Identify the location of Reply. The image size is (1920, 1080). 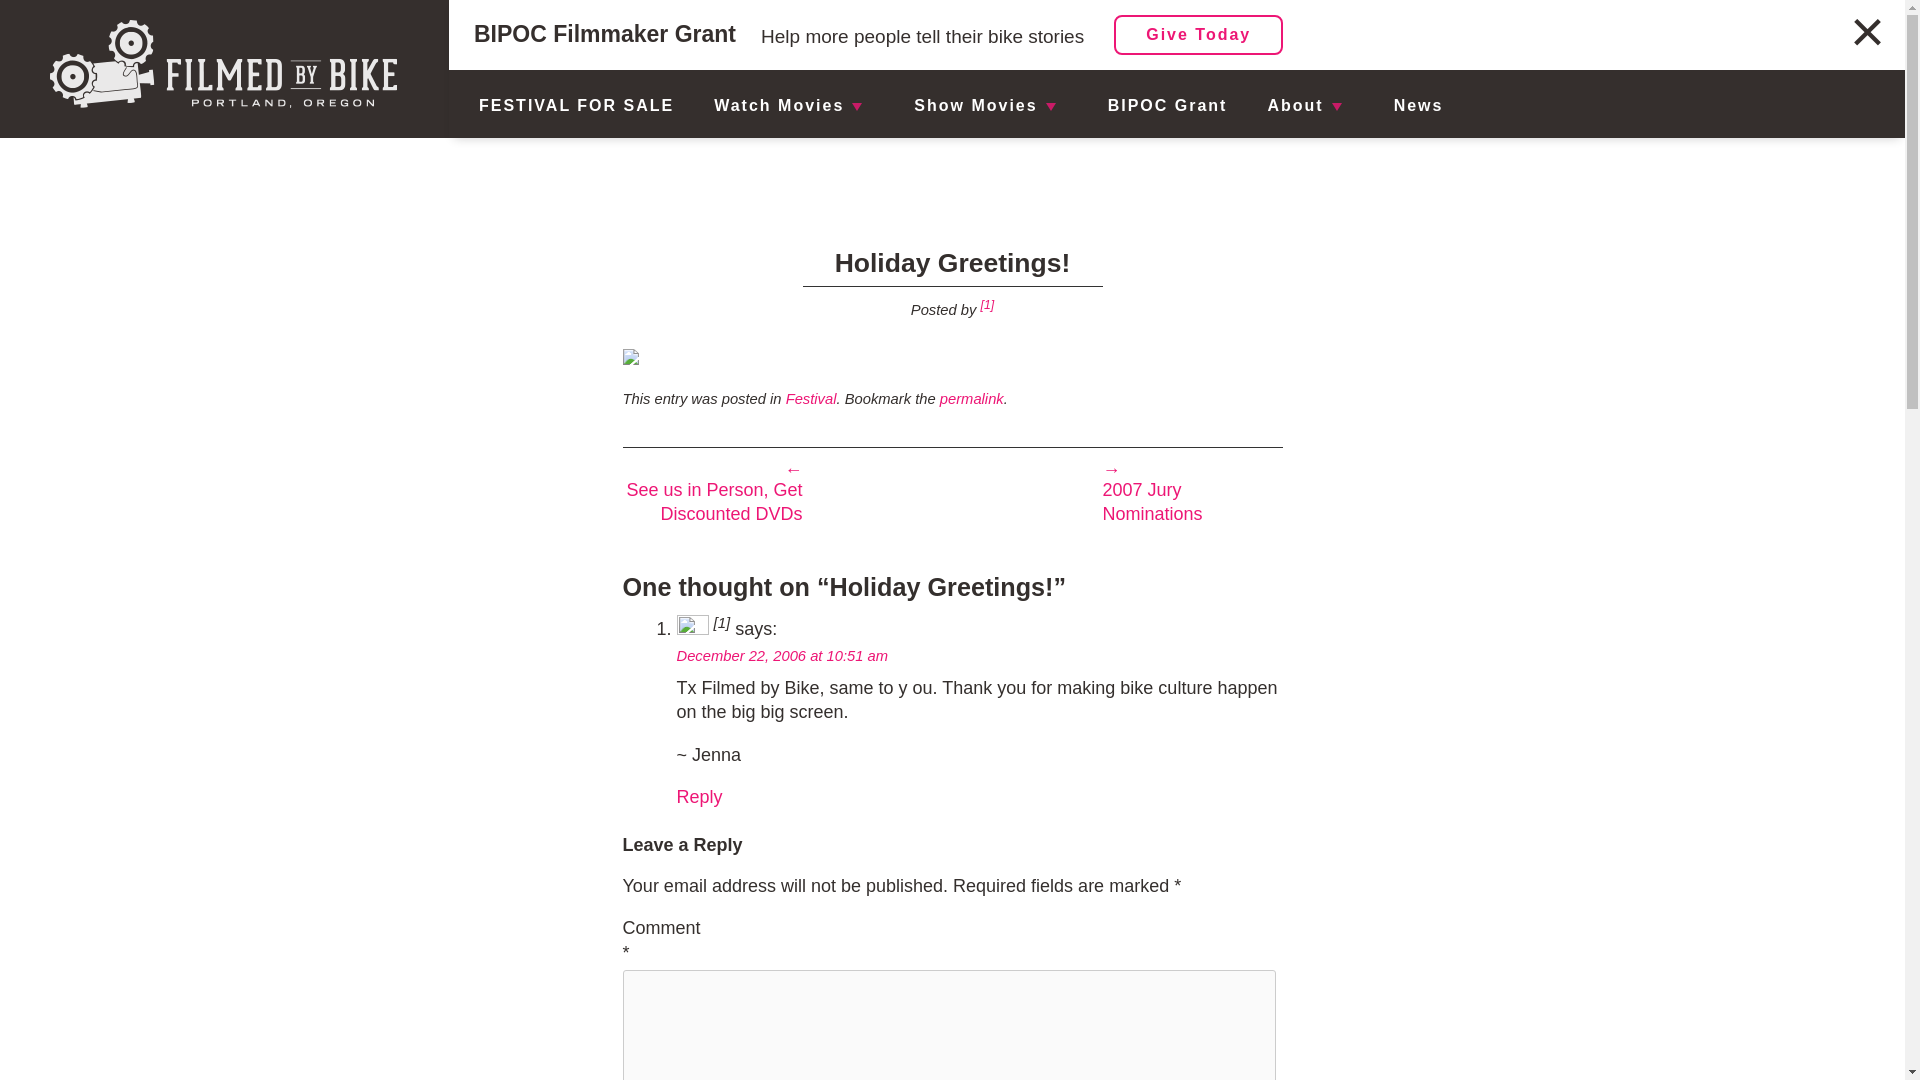
(698, 796).